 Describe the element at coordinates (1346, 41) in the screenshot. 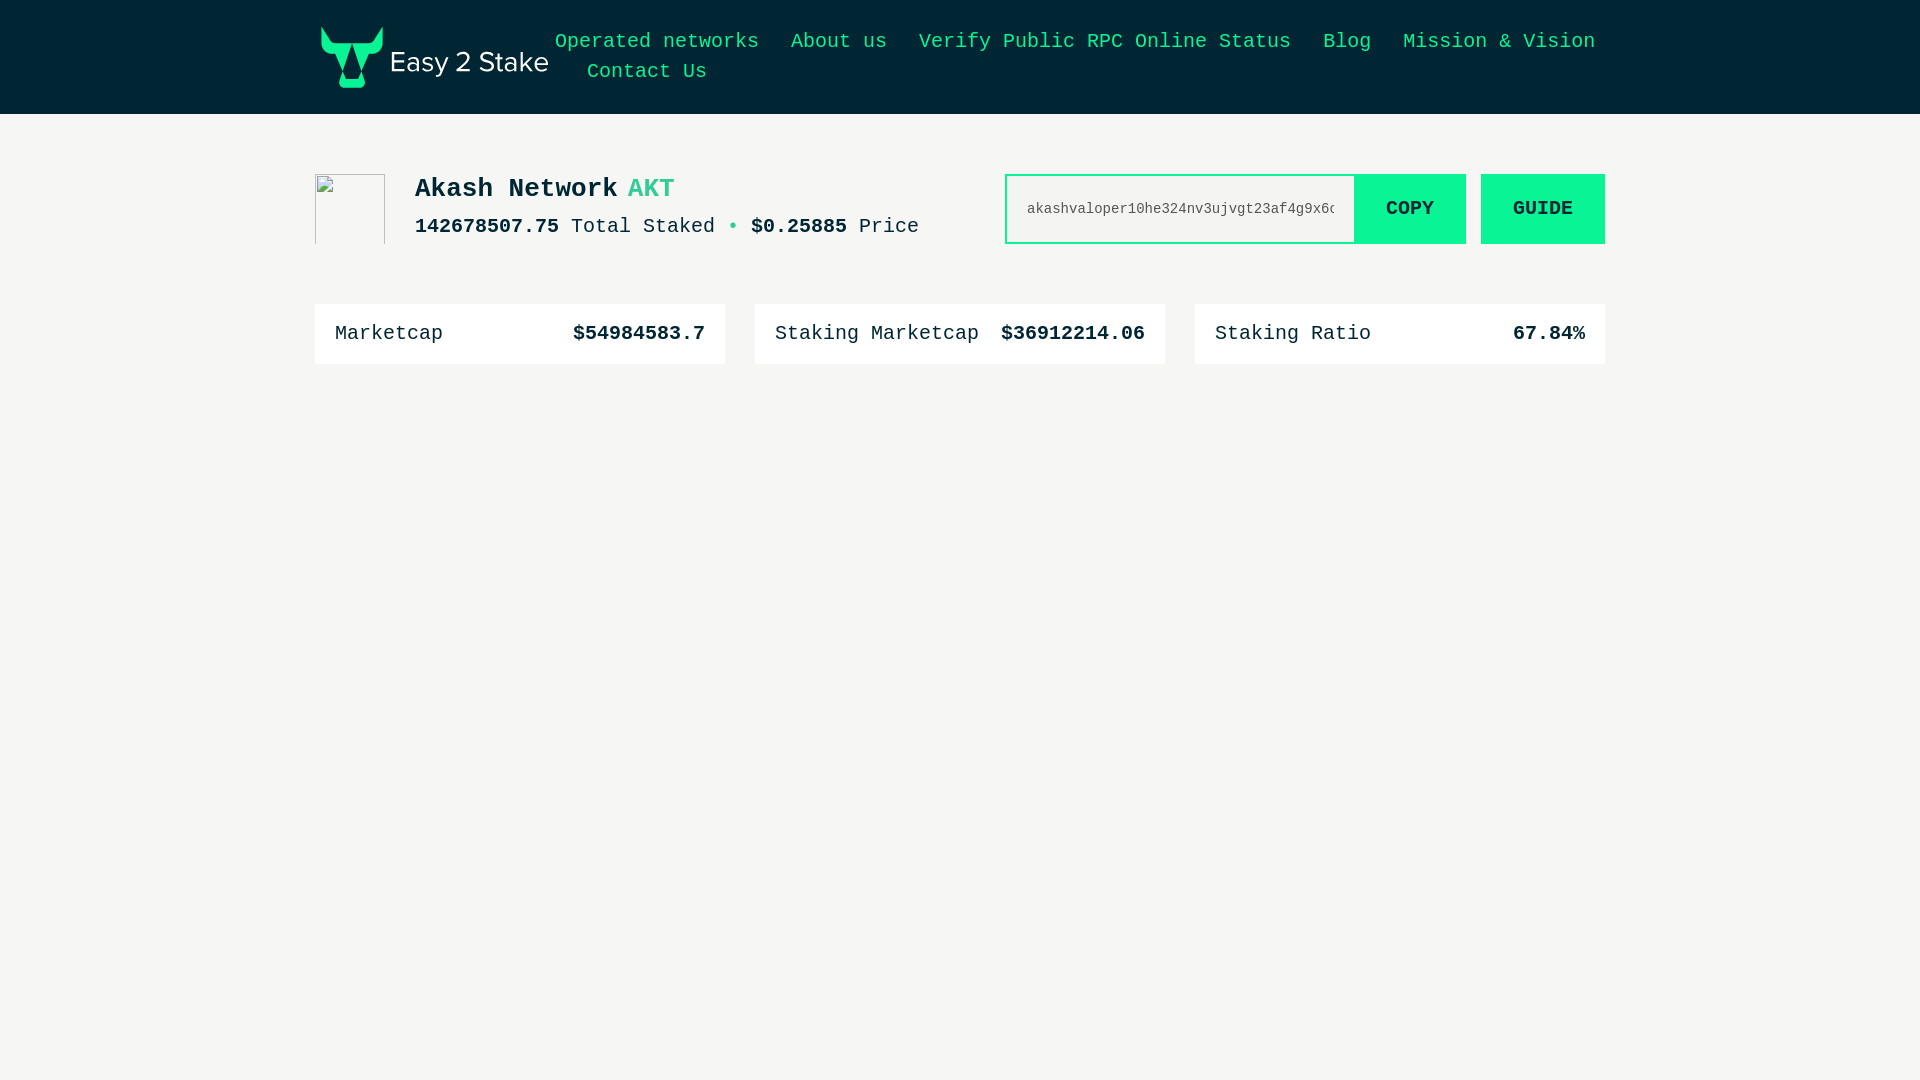

I see `Blog` at that location.